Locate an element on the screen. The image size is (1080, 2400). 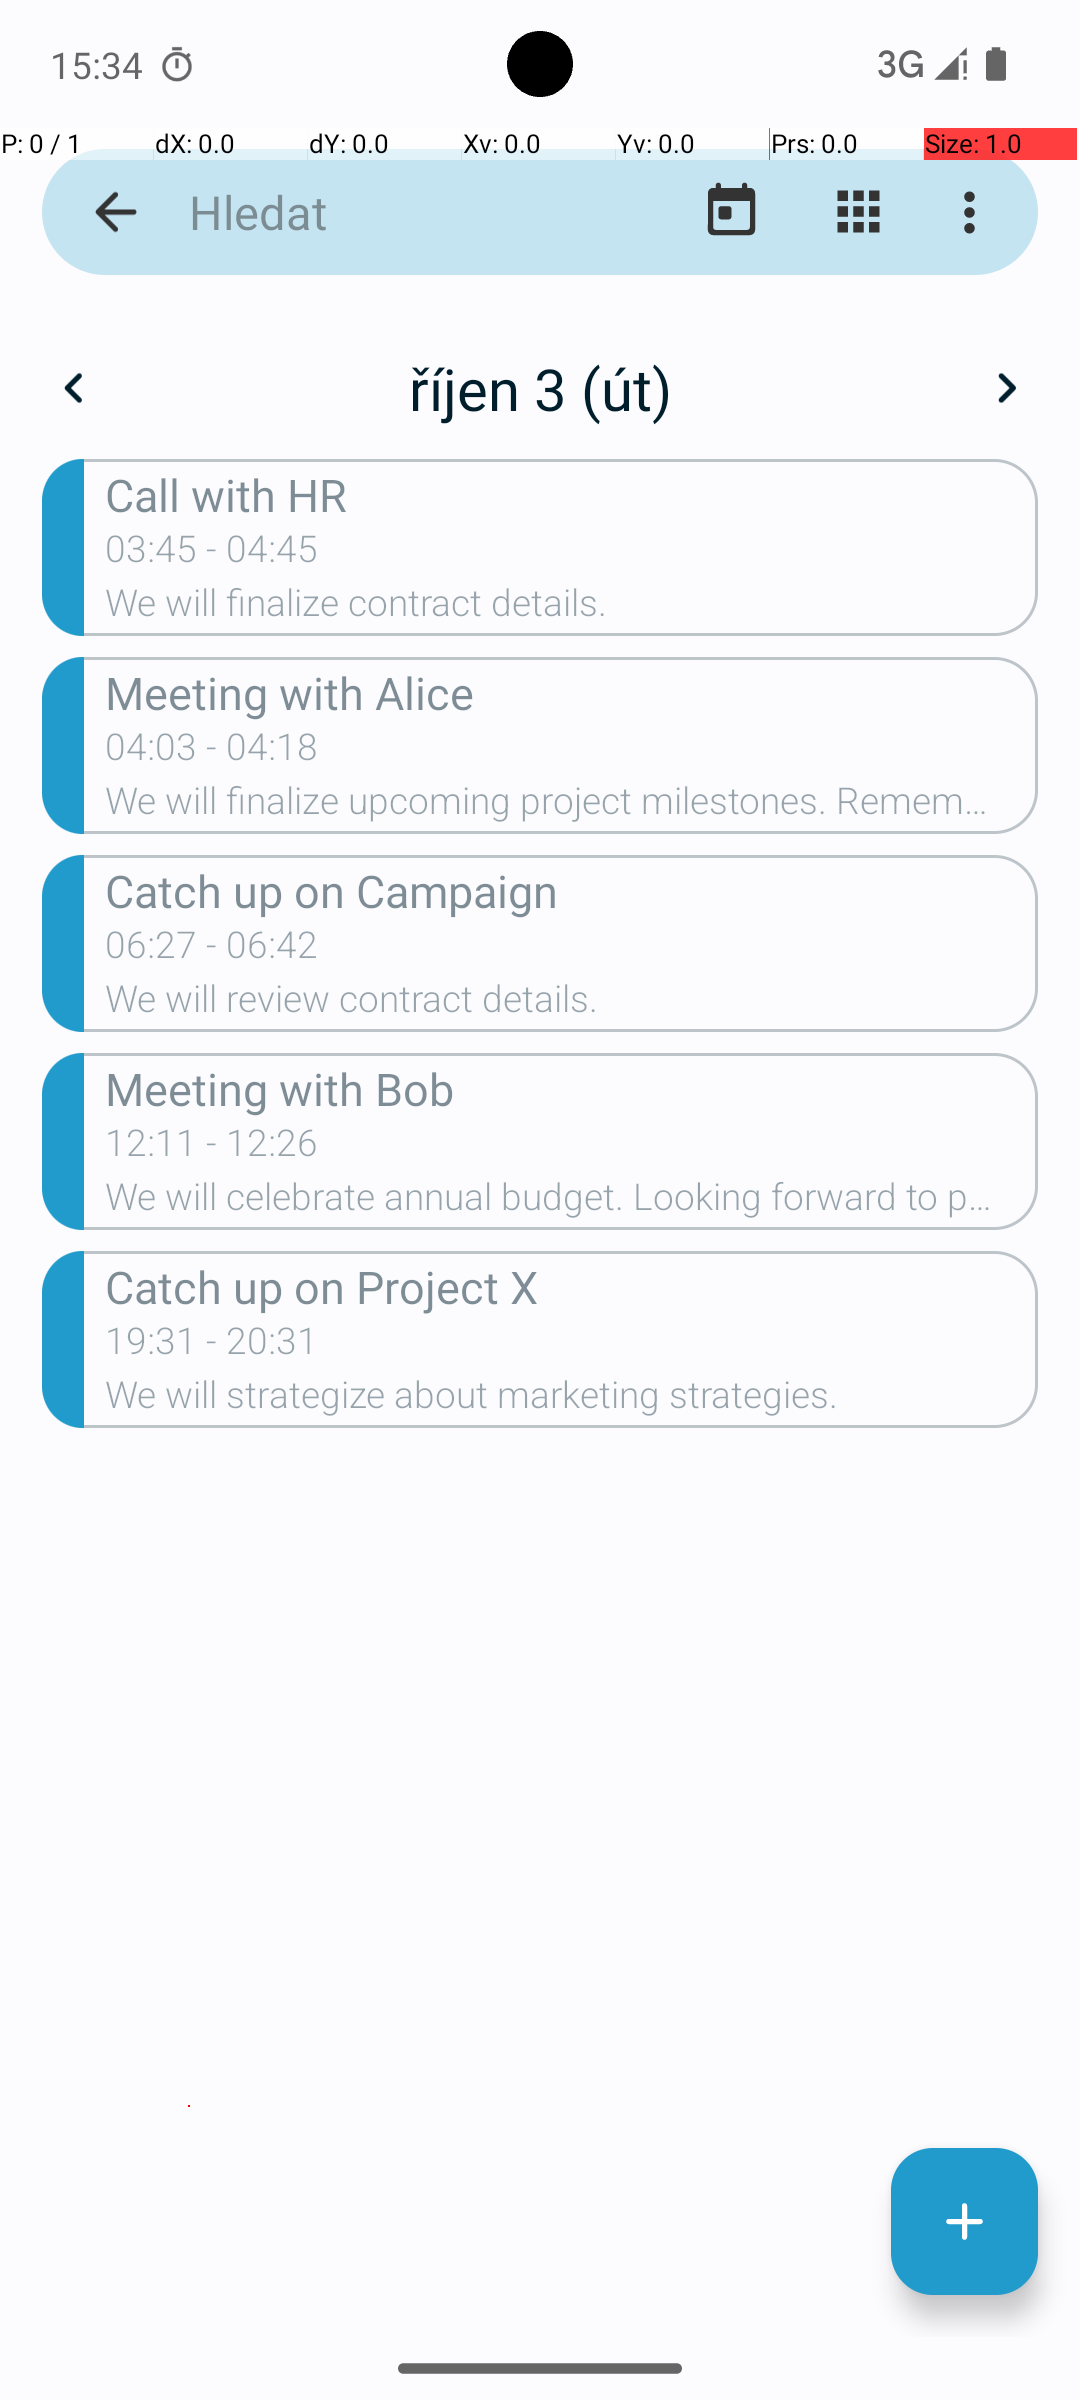
KVĚTEN is located at coordinates (540, 951).